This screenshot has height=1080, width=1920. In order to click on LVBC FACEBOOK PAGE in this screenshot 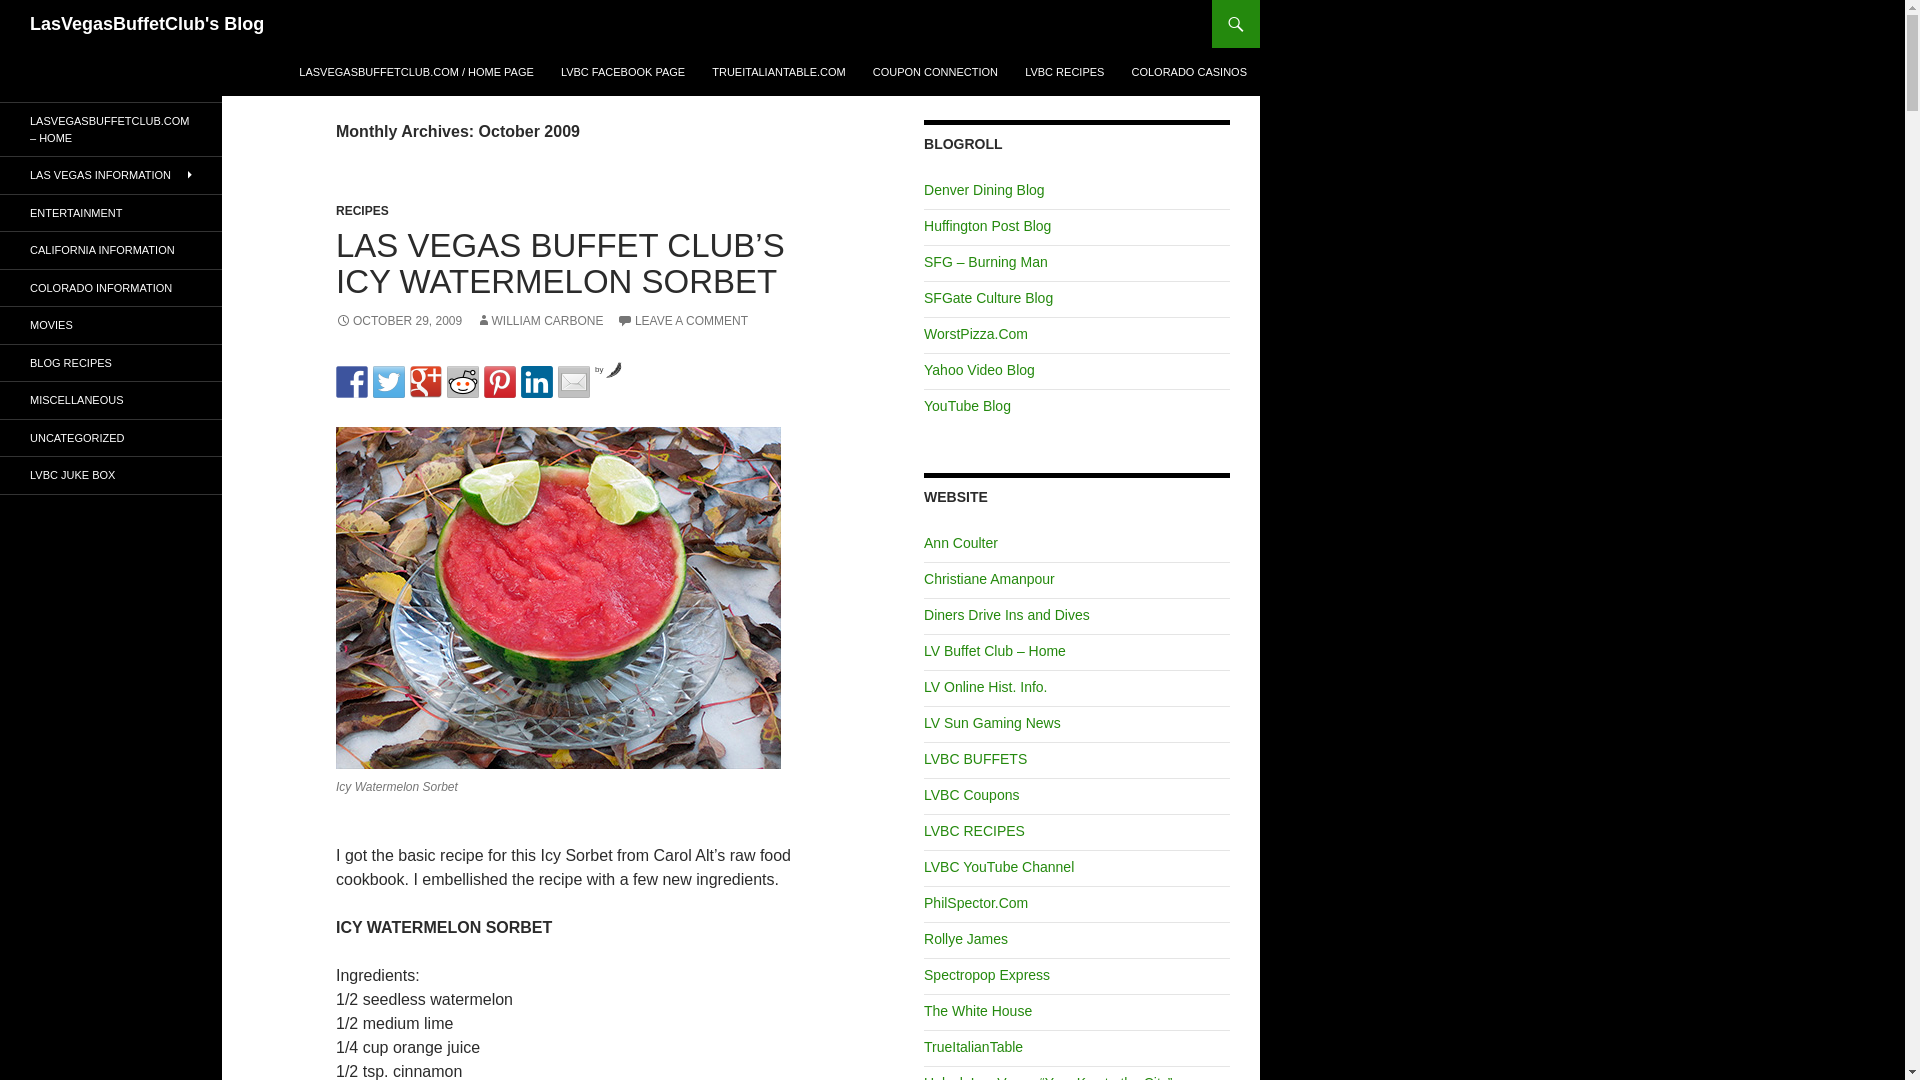, I will do `click(622, 72)`.